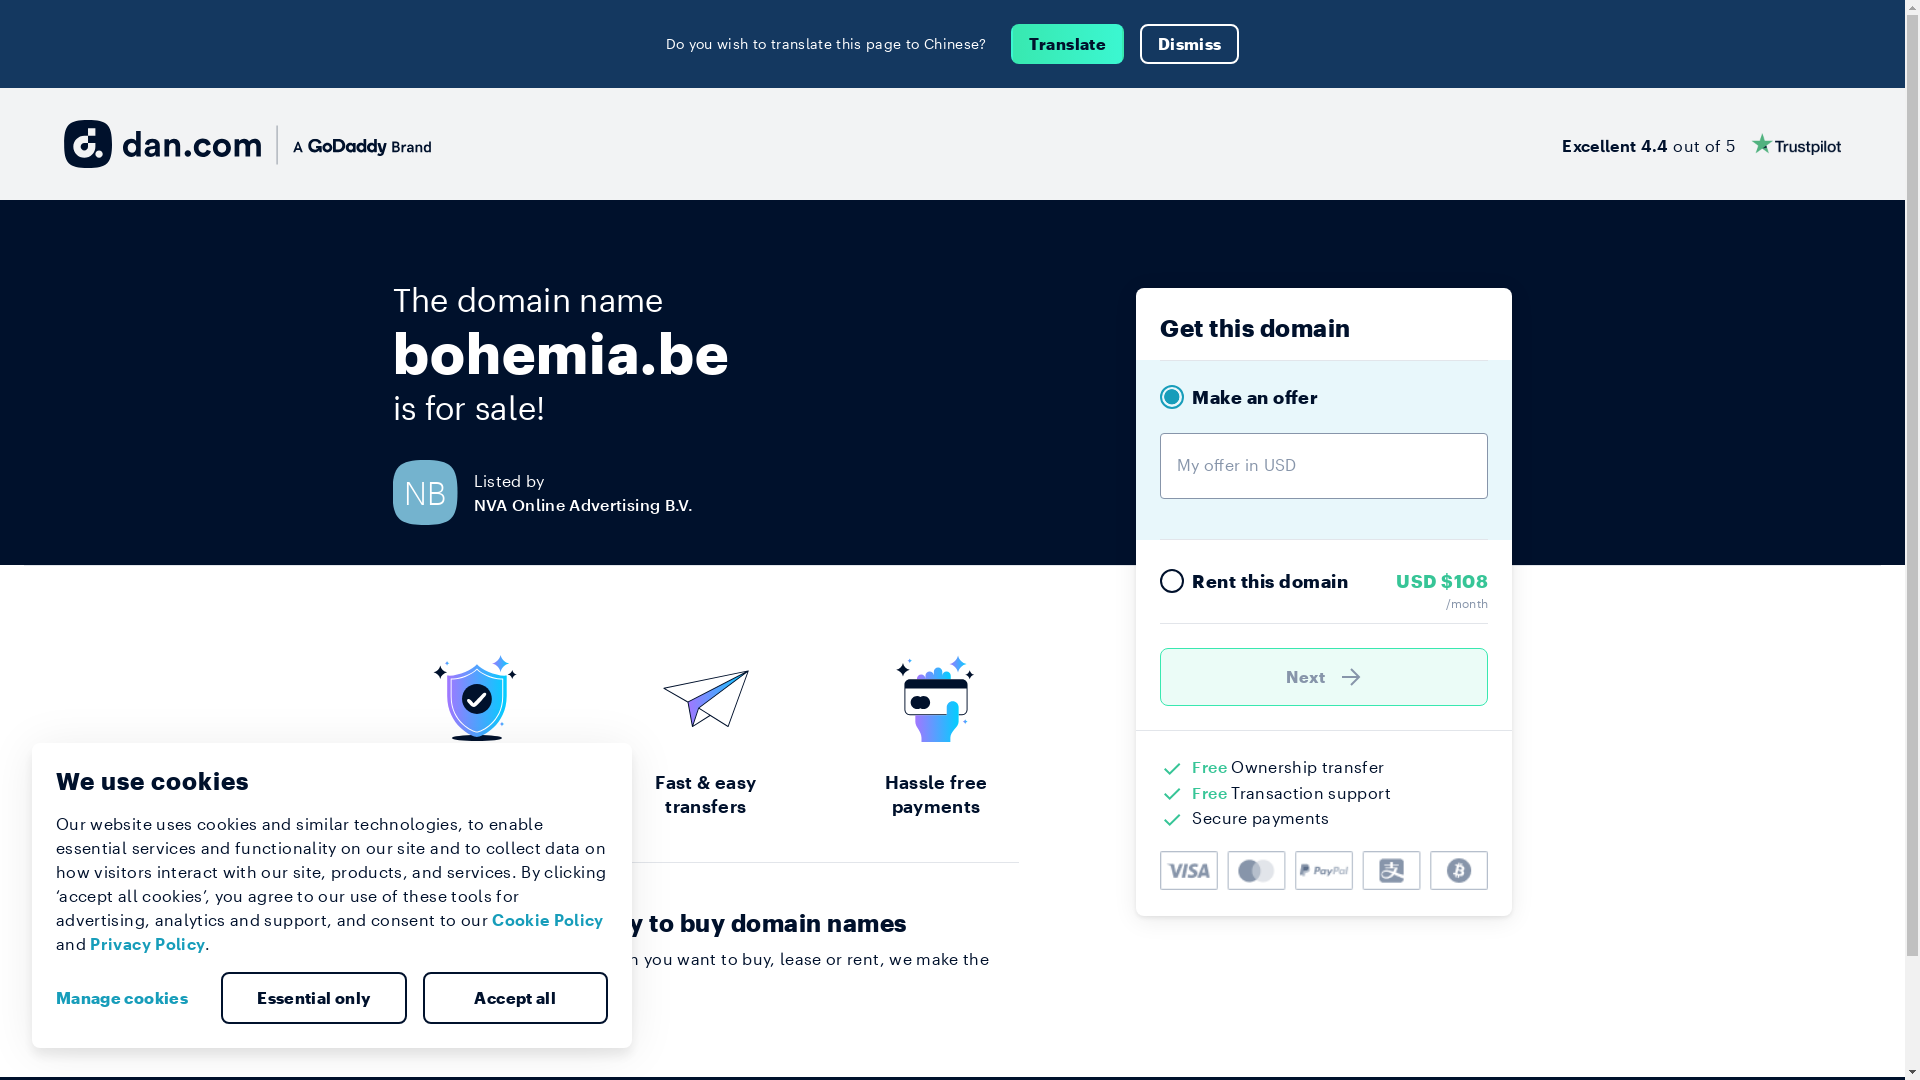  Describe the element at coordinates (515, 998) in the screenshot. I see `Accept all` at that location.